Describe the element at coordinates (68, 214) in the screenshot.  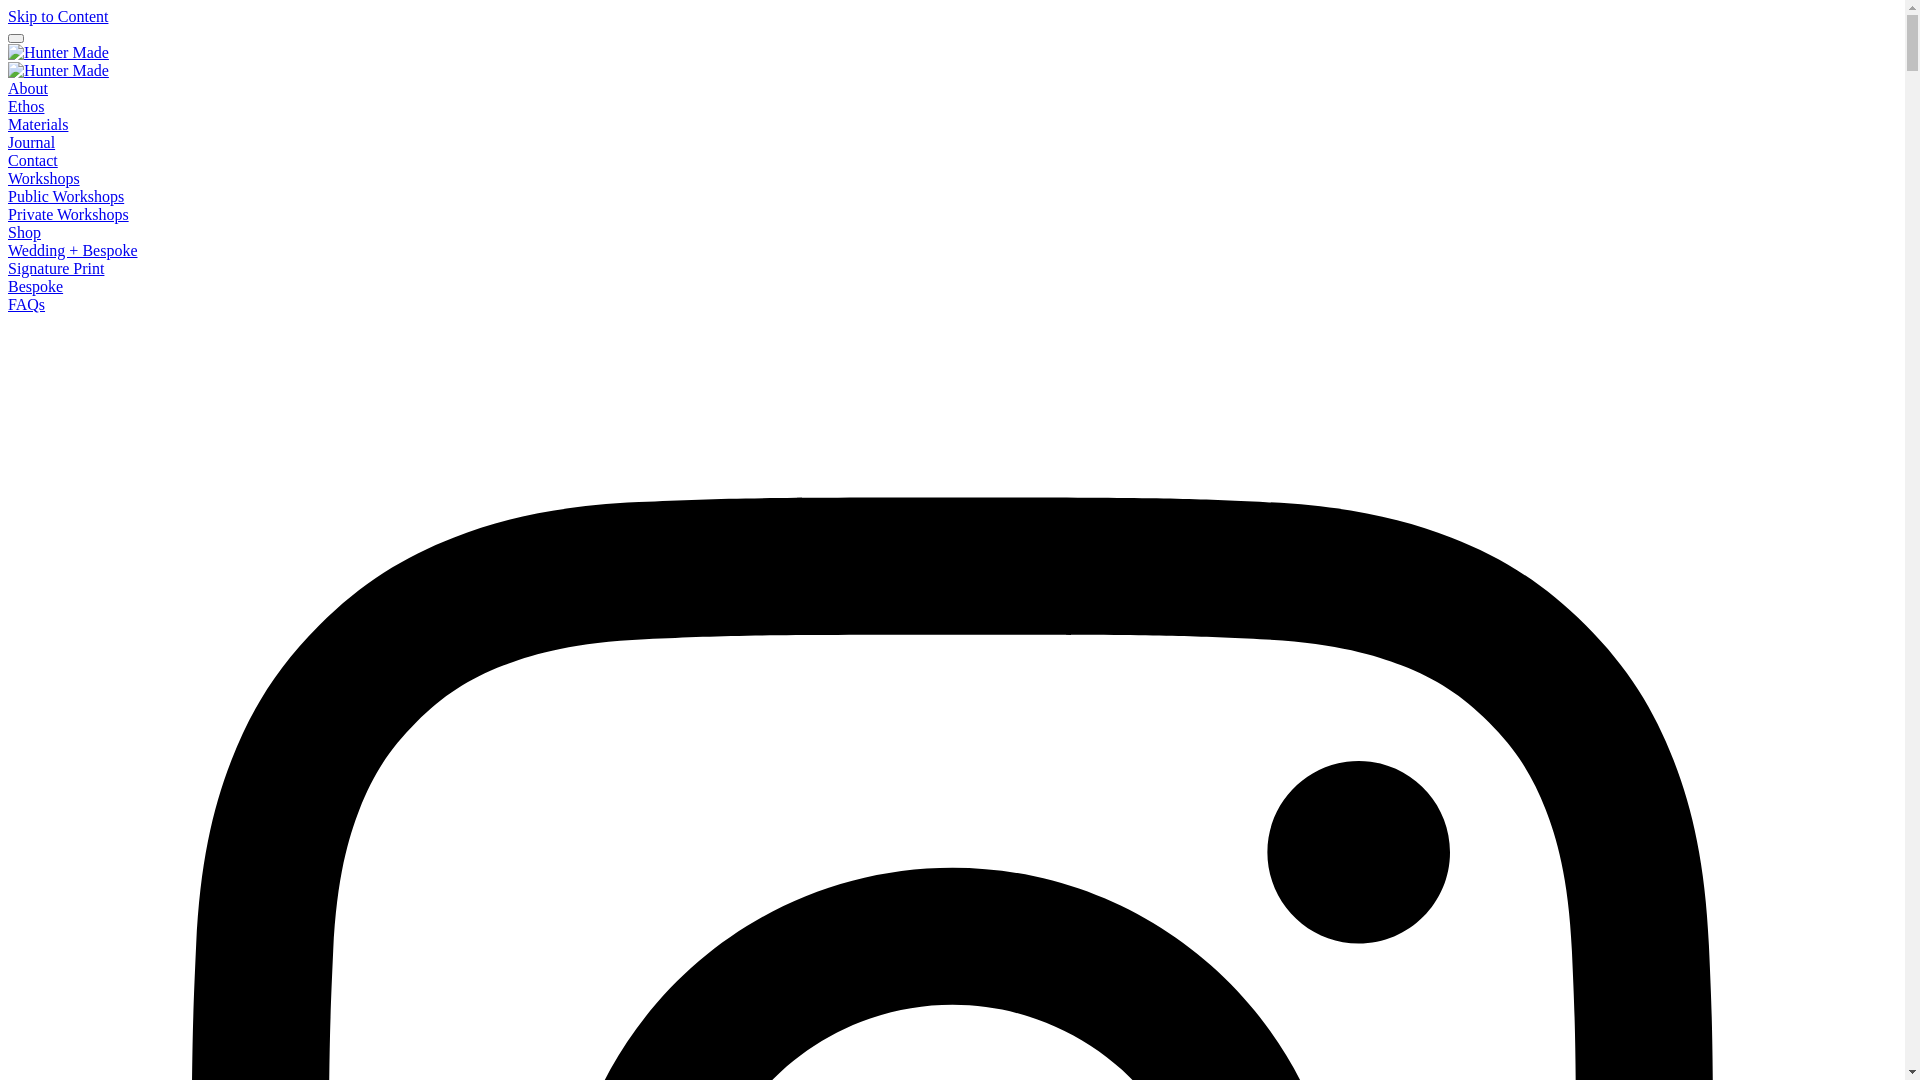
I see `Private Workshops` at that location.